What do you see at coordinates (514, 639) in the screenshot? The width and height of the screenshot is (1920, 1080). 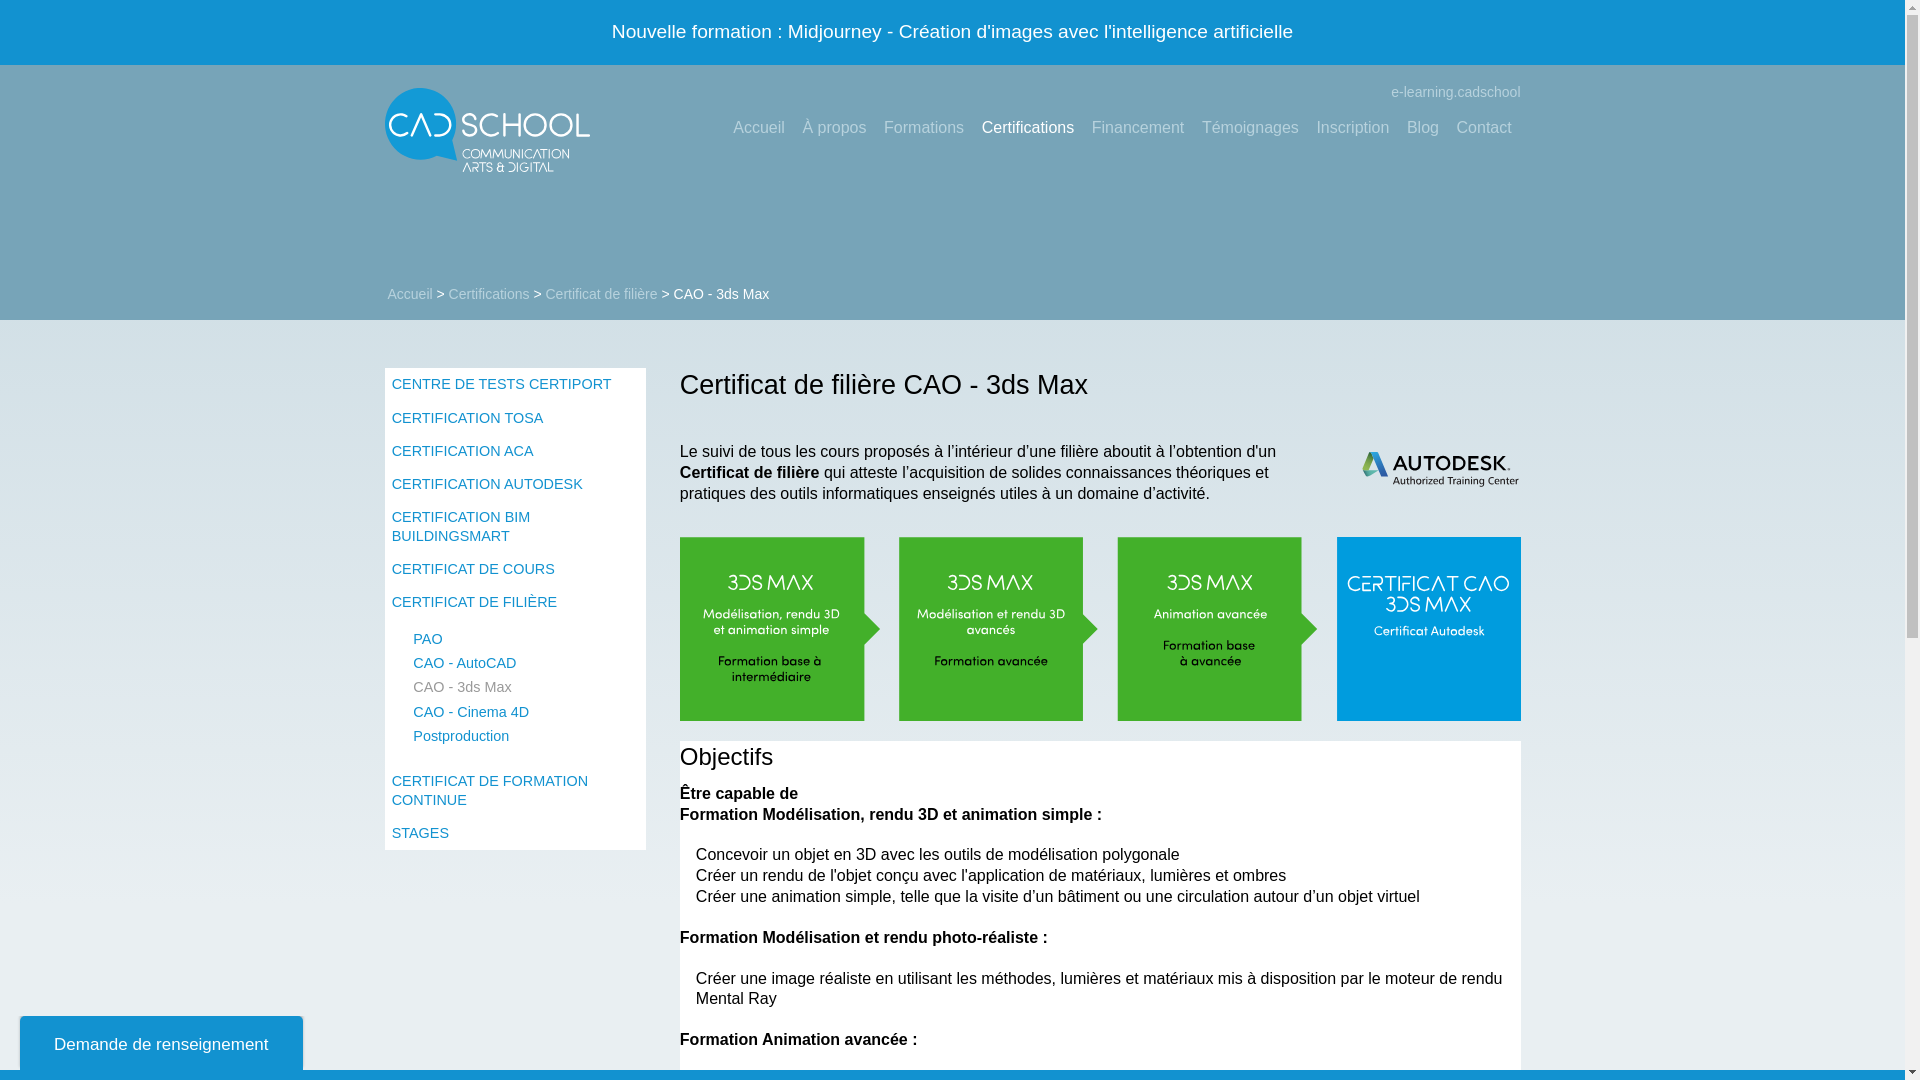 I see `PAO` at bounding box center [514, 639].